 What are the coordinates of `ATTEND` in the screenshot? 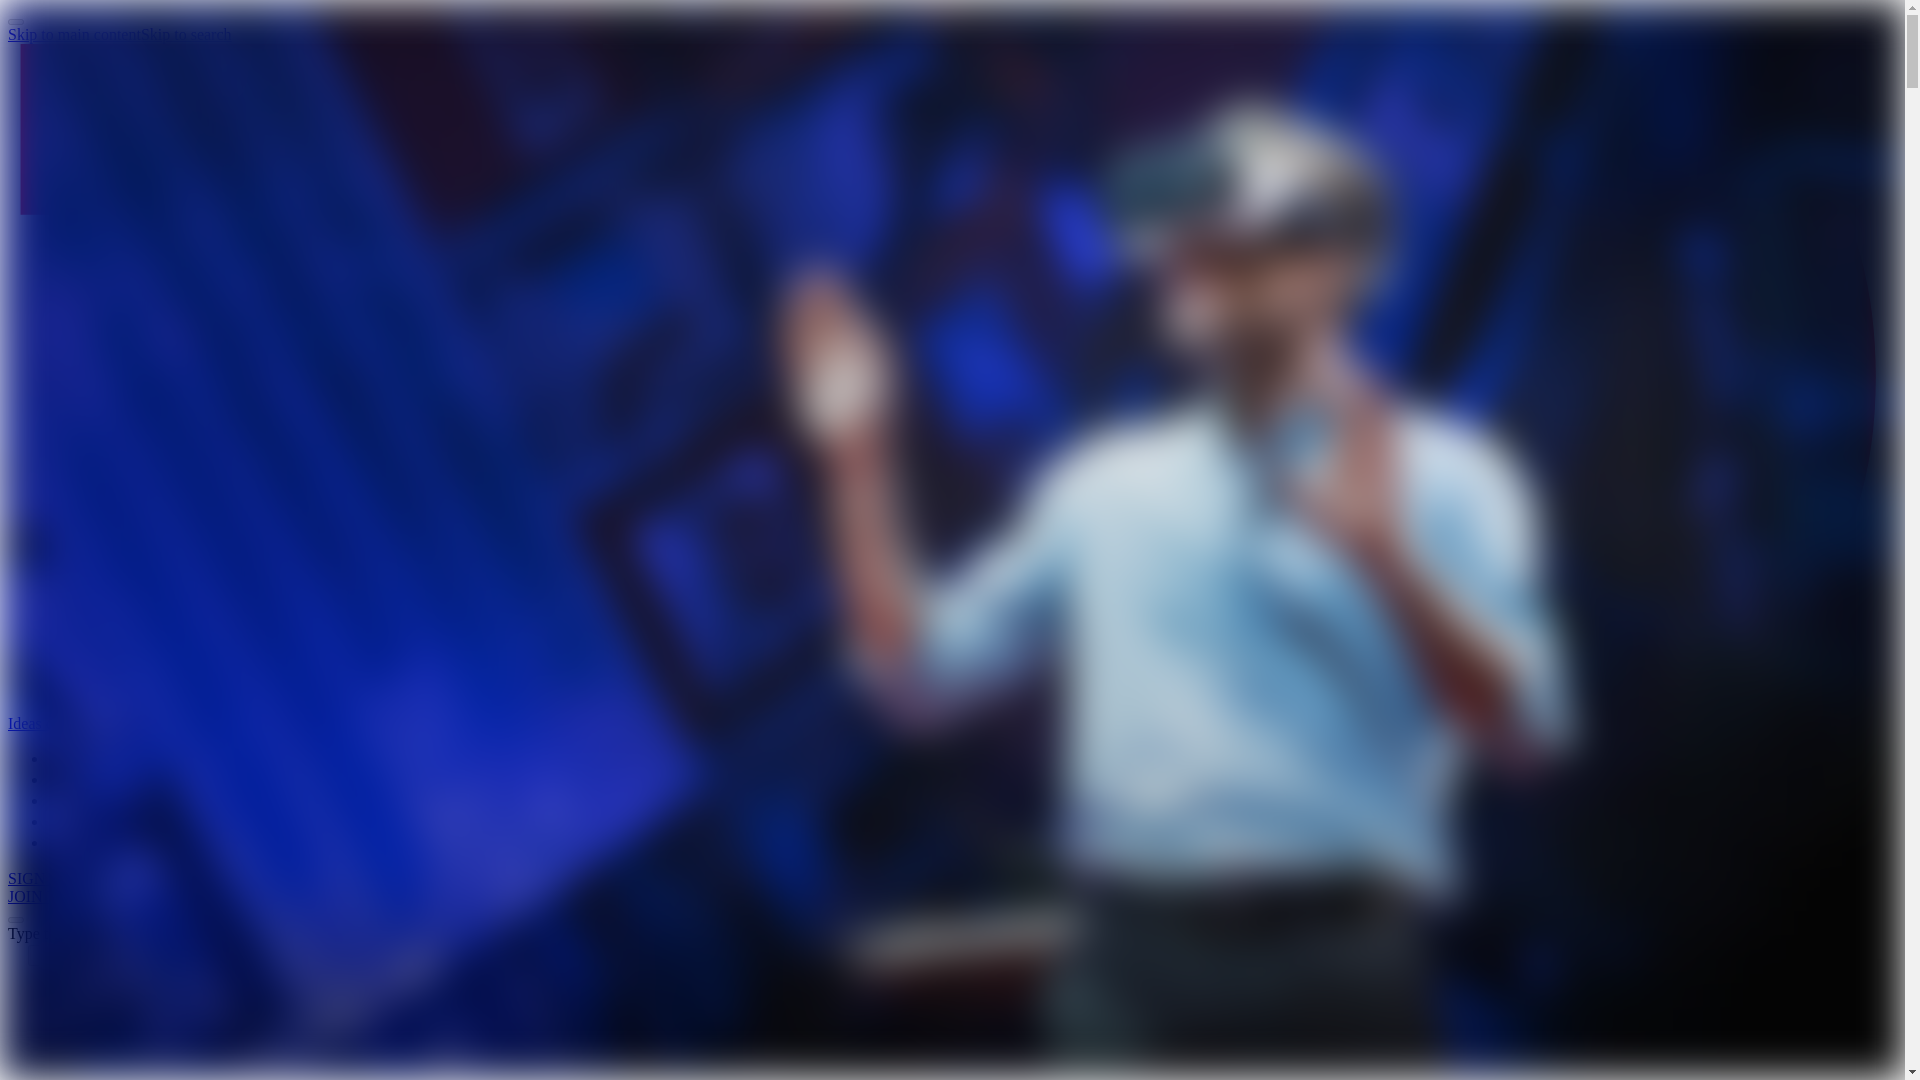 It's located at (82, 801).